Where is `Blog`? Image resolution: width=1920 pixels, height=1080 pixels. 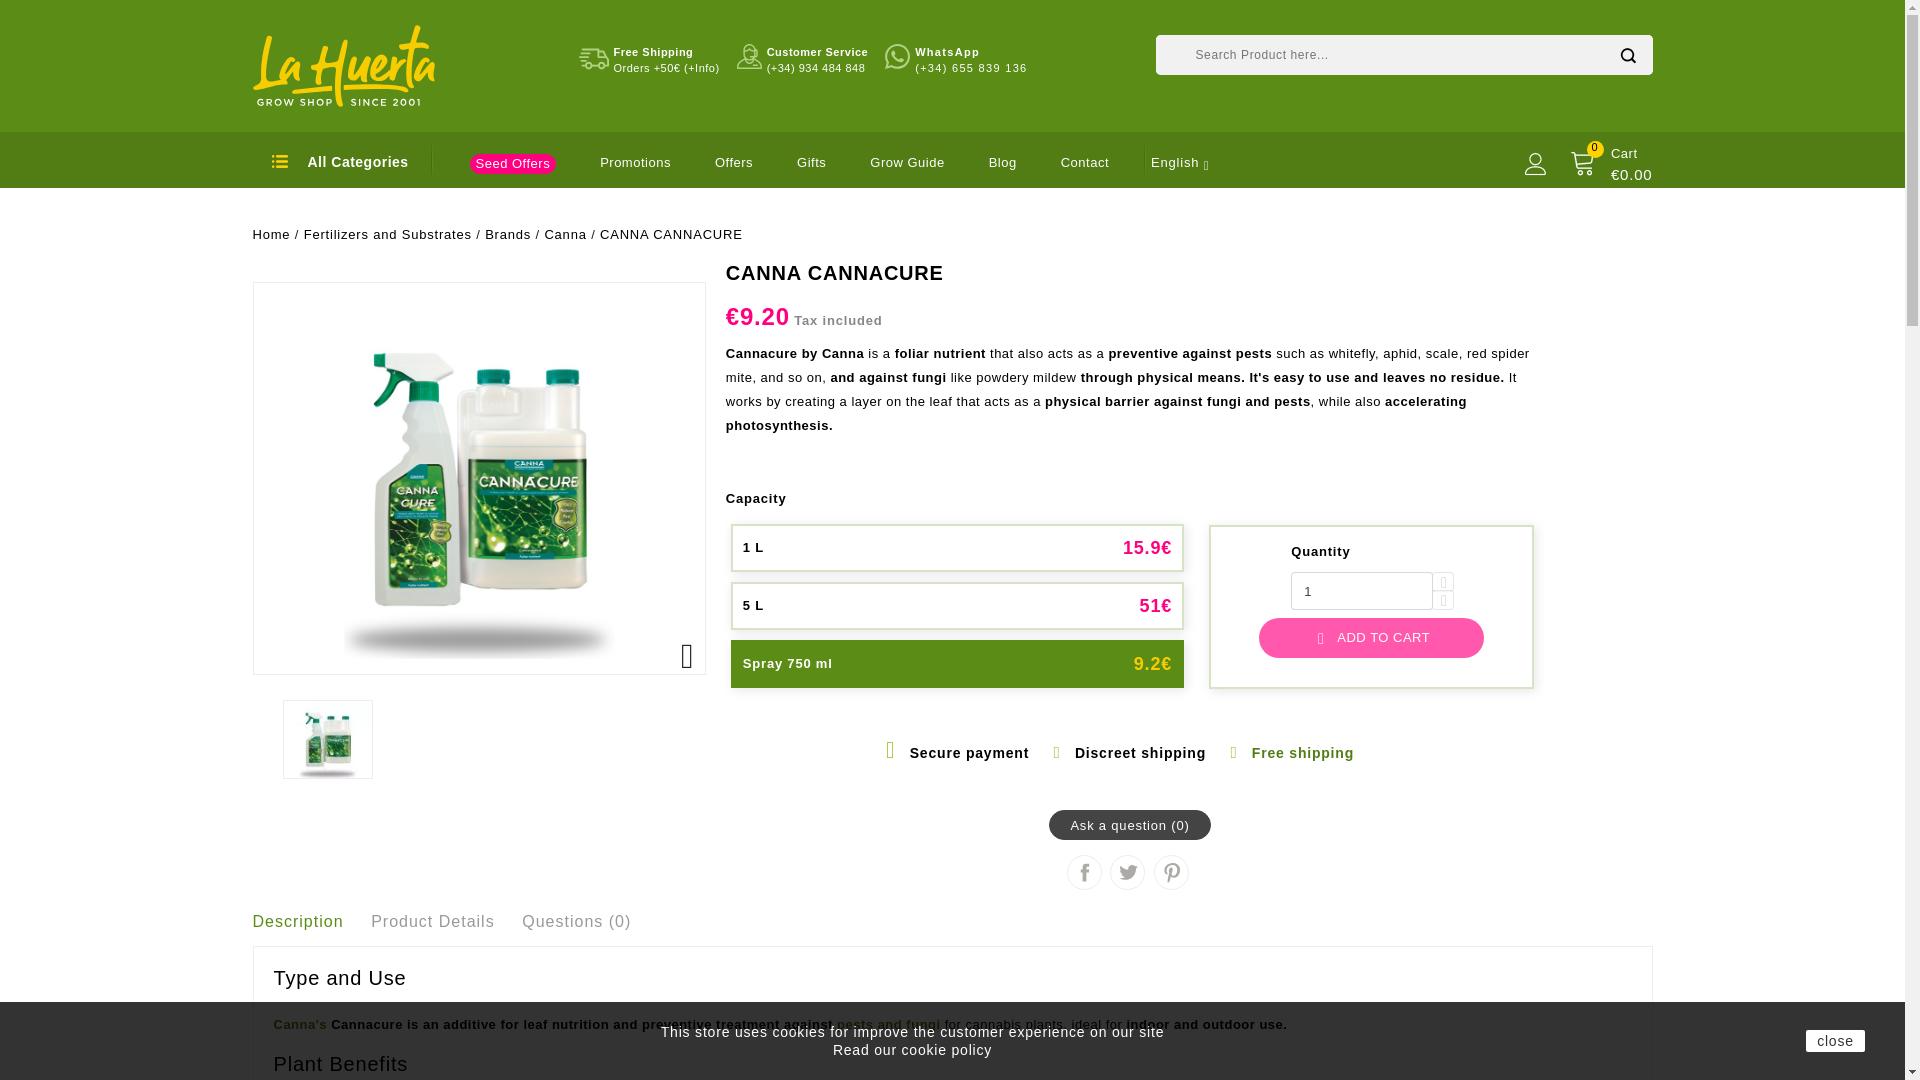 Blog is located at coordinates (1002, 162).